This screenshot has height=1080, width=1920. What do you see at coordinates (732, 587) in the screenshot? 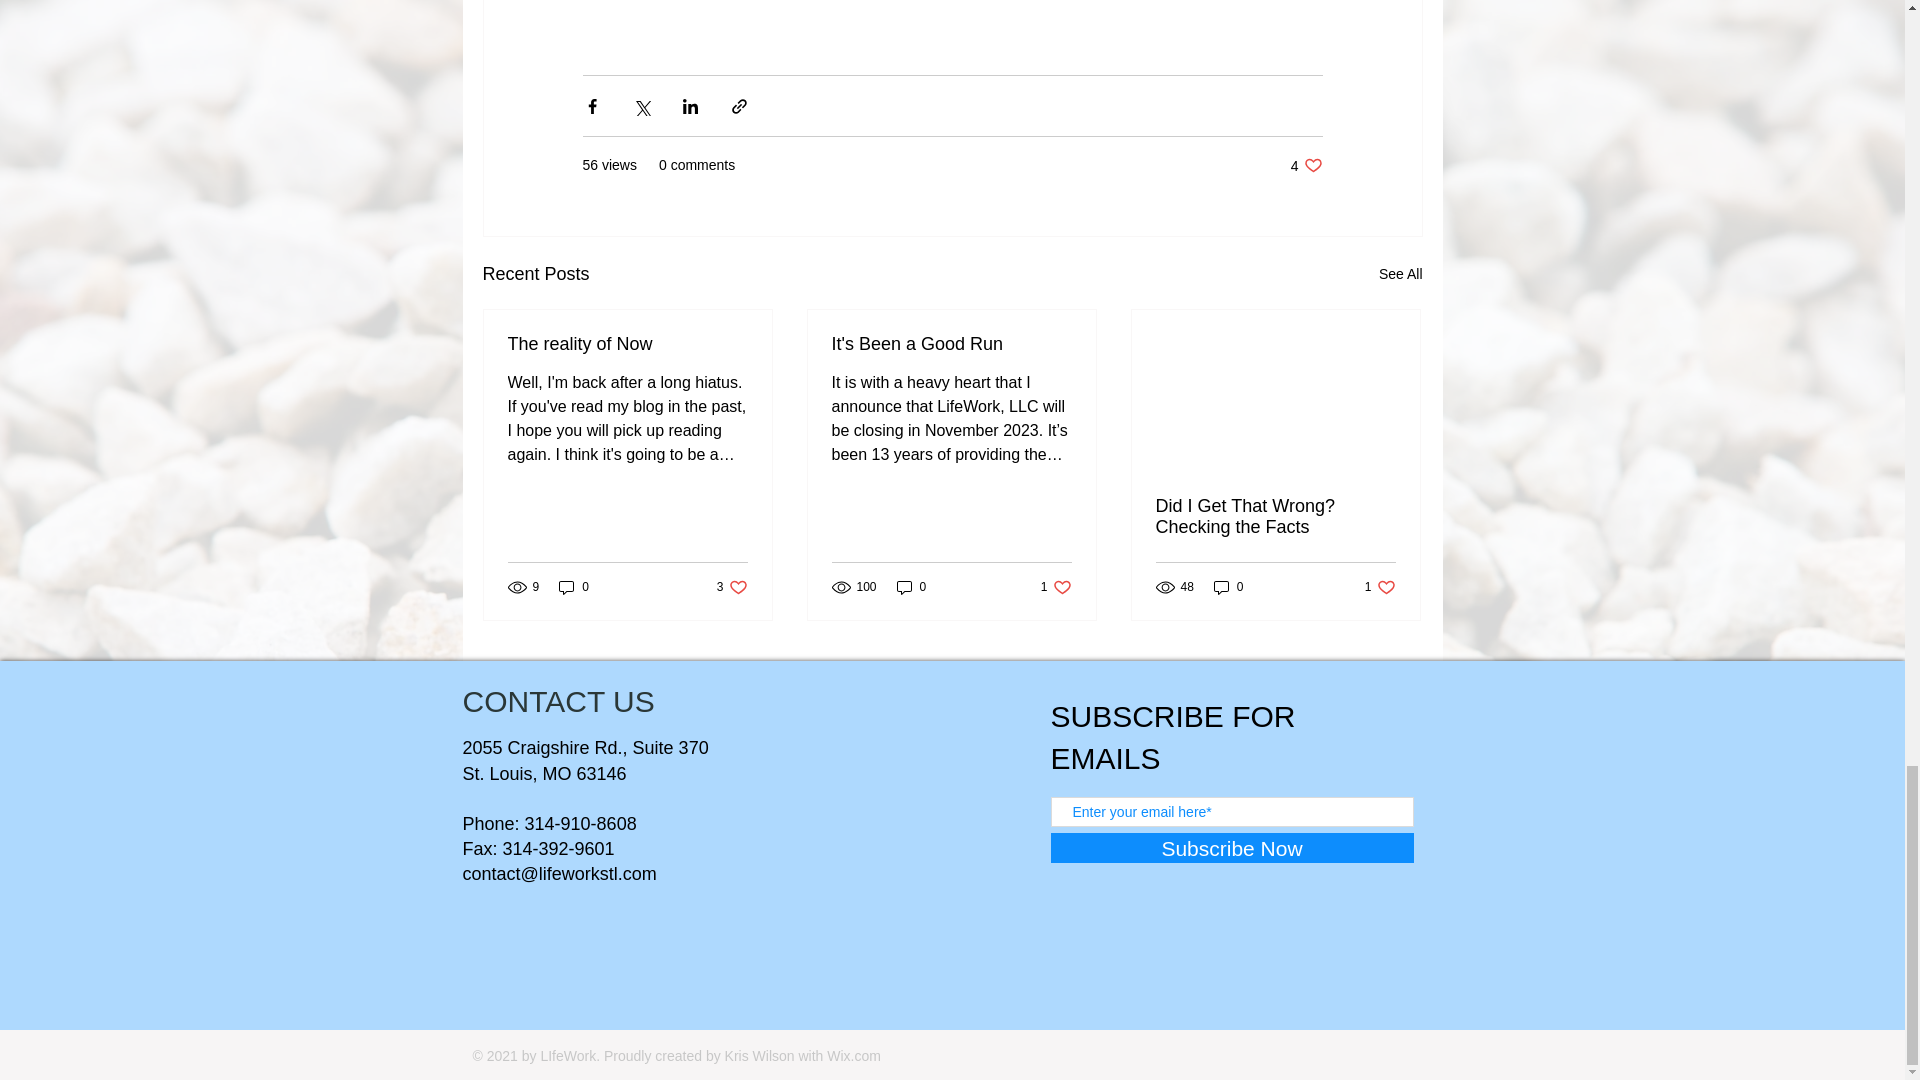
I see `0` at bounding box center [732, 587].